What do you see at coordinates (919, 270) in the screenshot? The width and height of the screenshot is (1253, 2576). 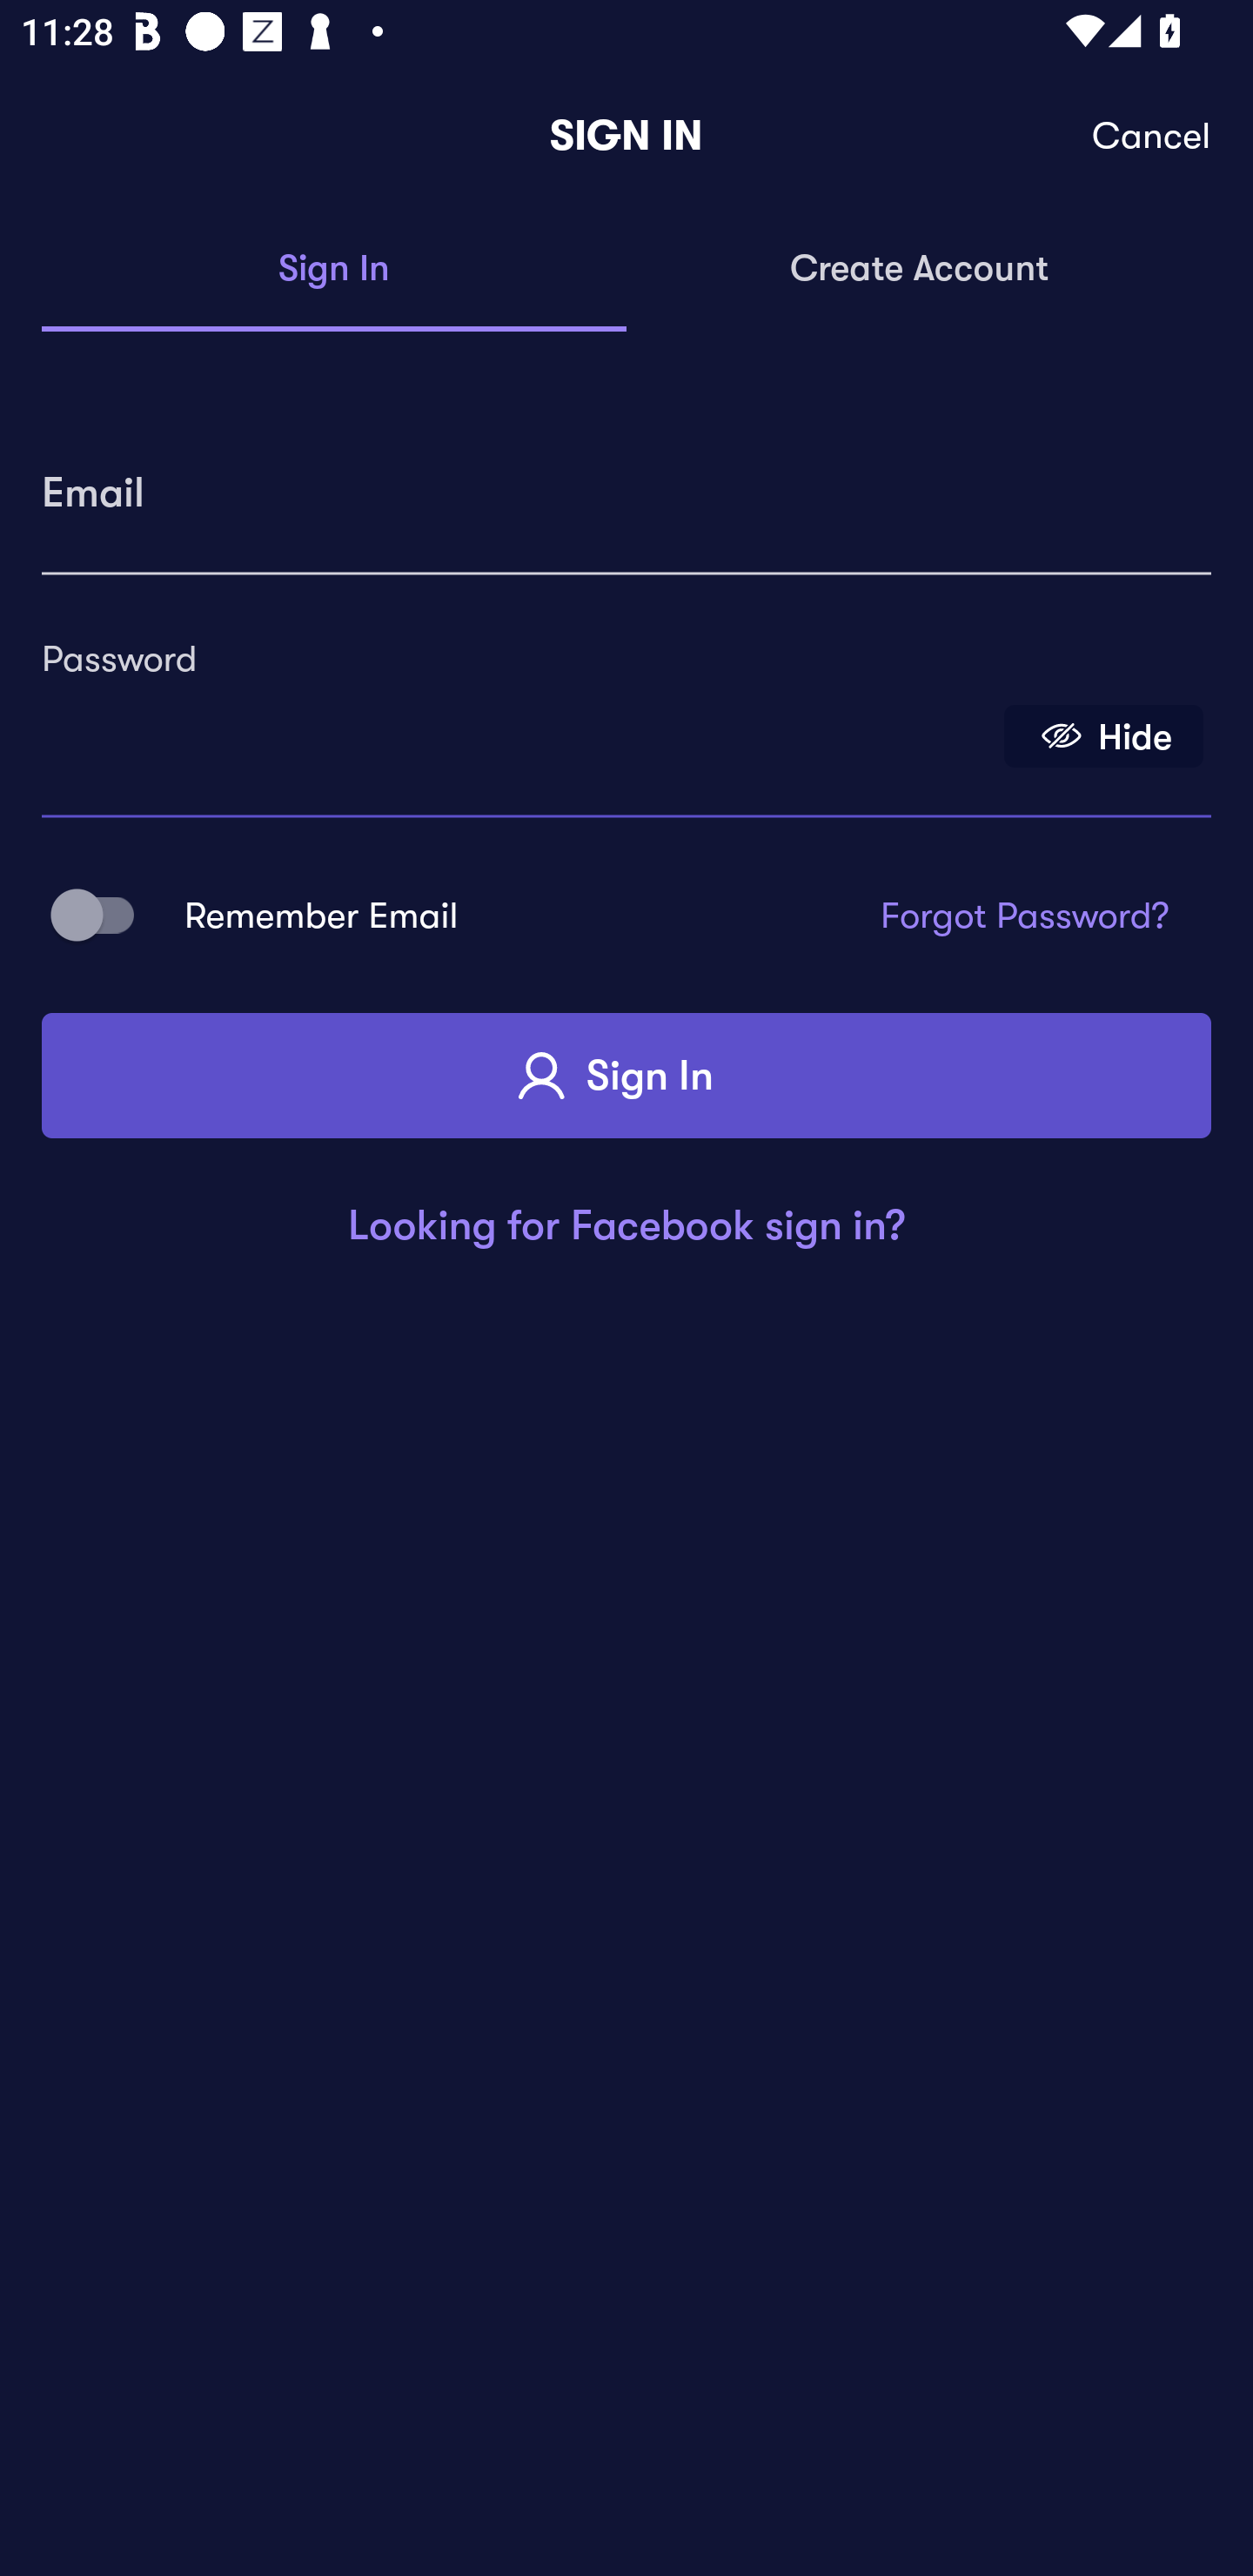 I see `Create Account` at bounding box center [919, 270].